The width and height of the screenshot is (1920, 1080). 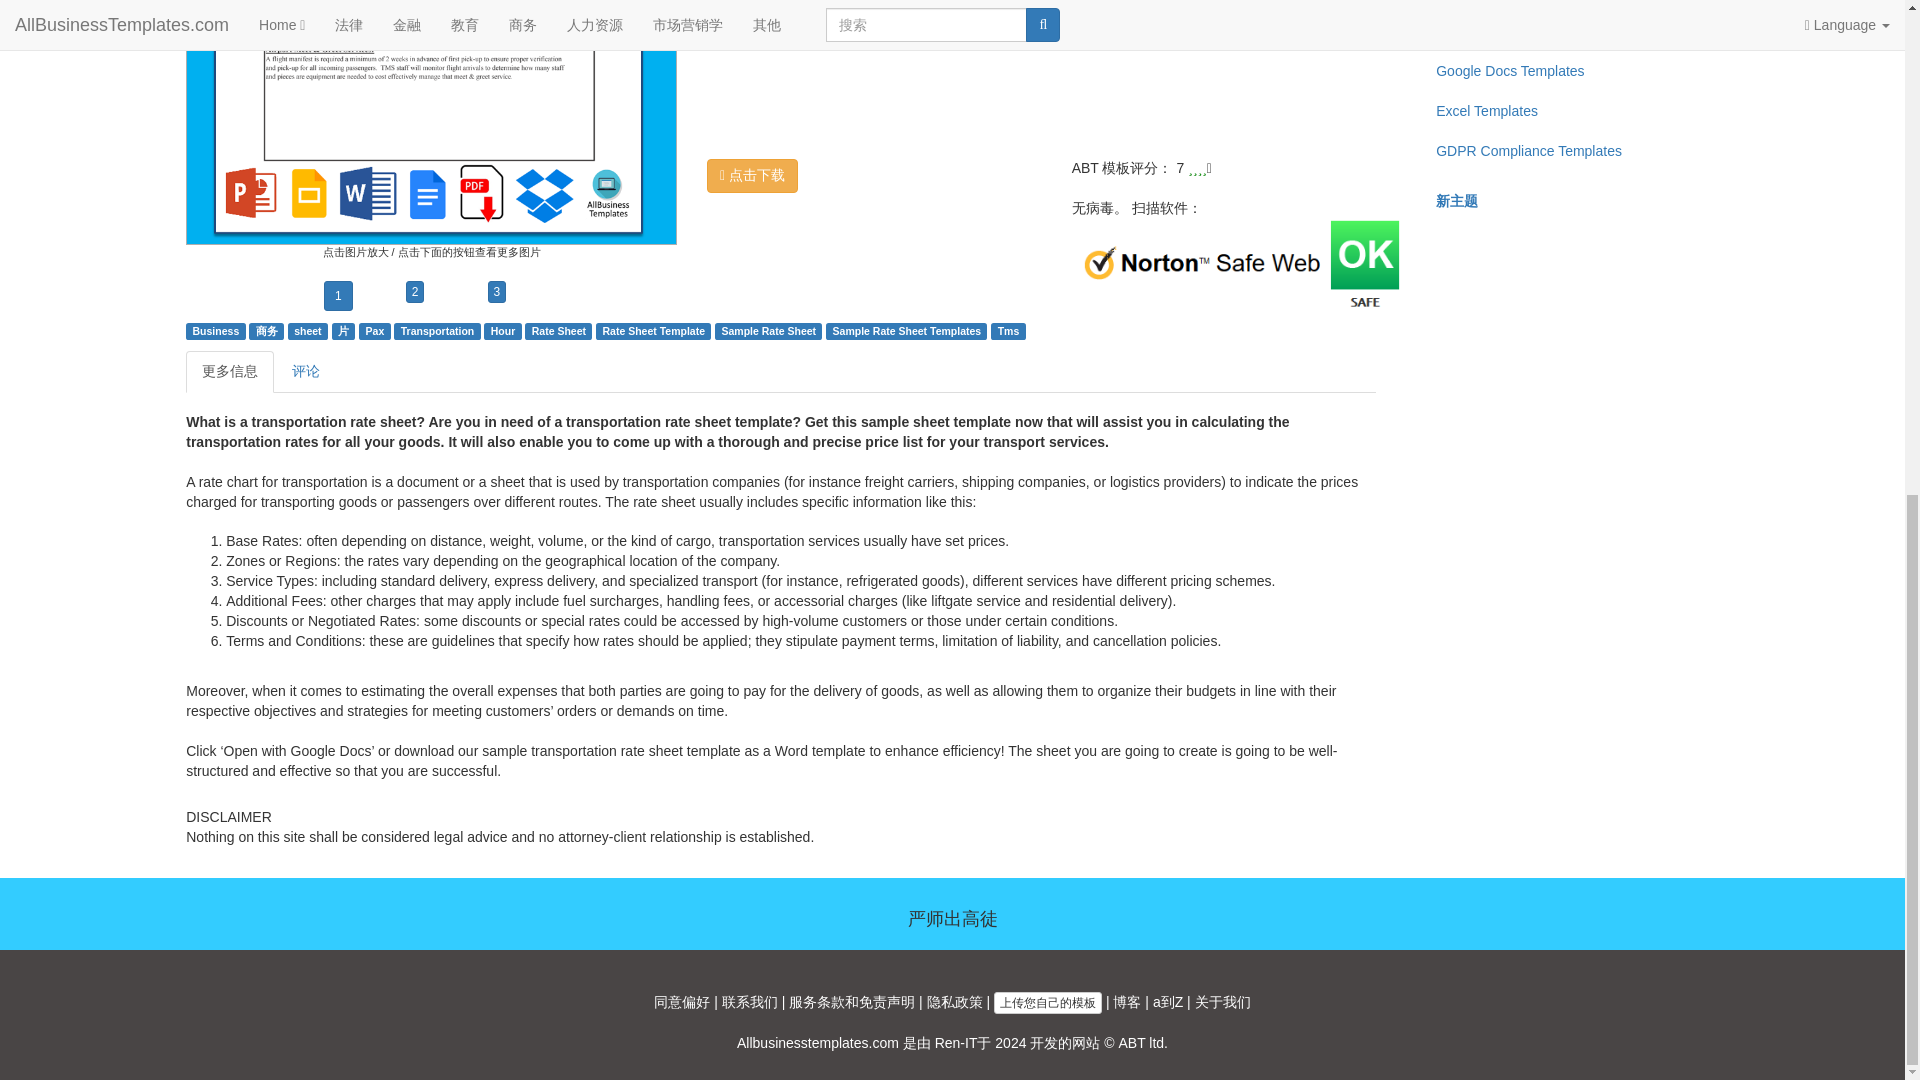 I want to click on Sample Rate Sheet, so click(x=769, y=330).